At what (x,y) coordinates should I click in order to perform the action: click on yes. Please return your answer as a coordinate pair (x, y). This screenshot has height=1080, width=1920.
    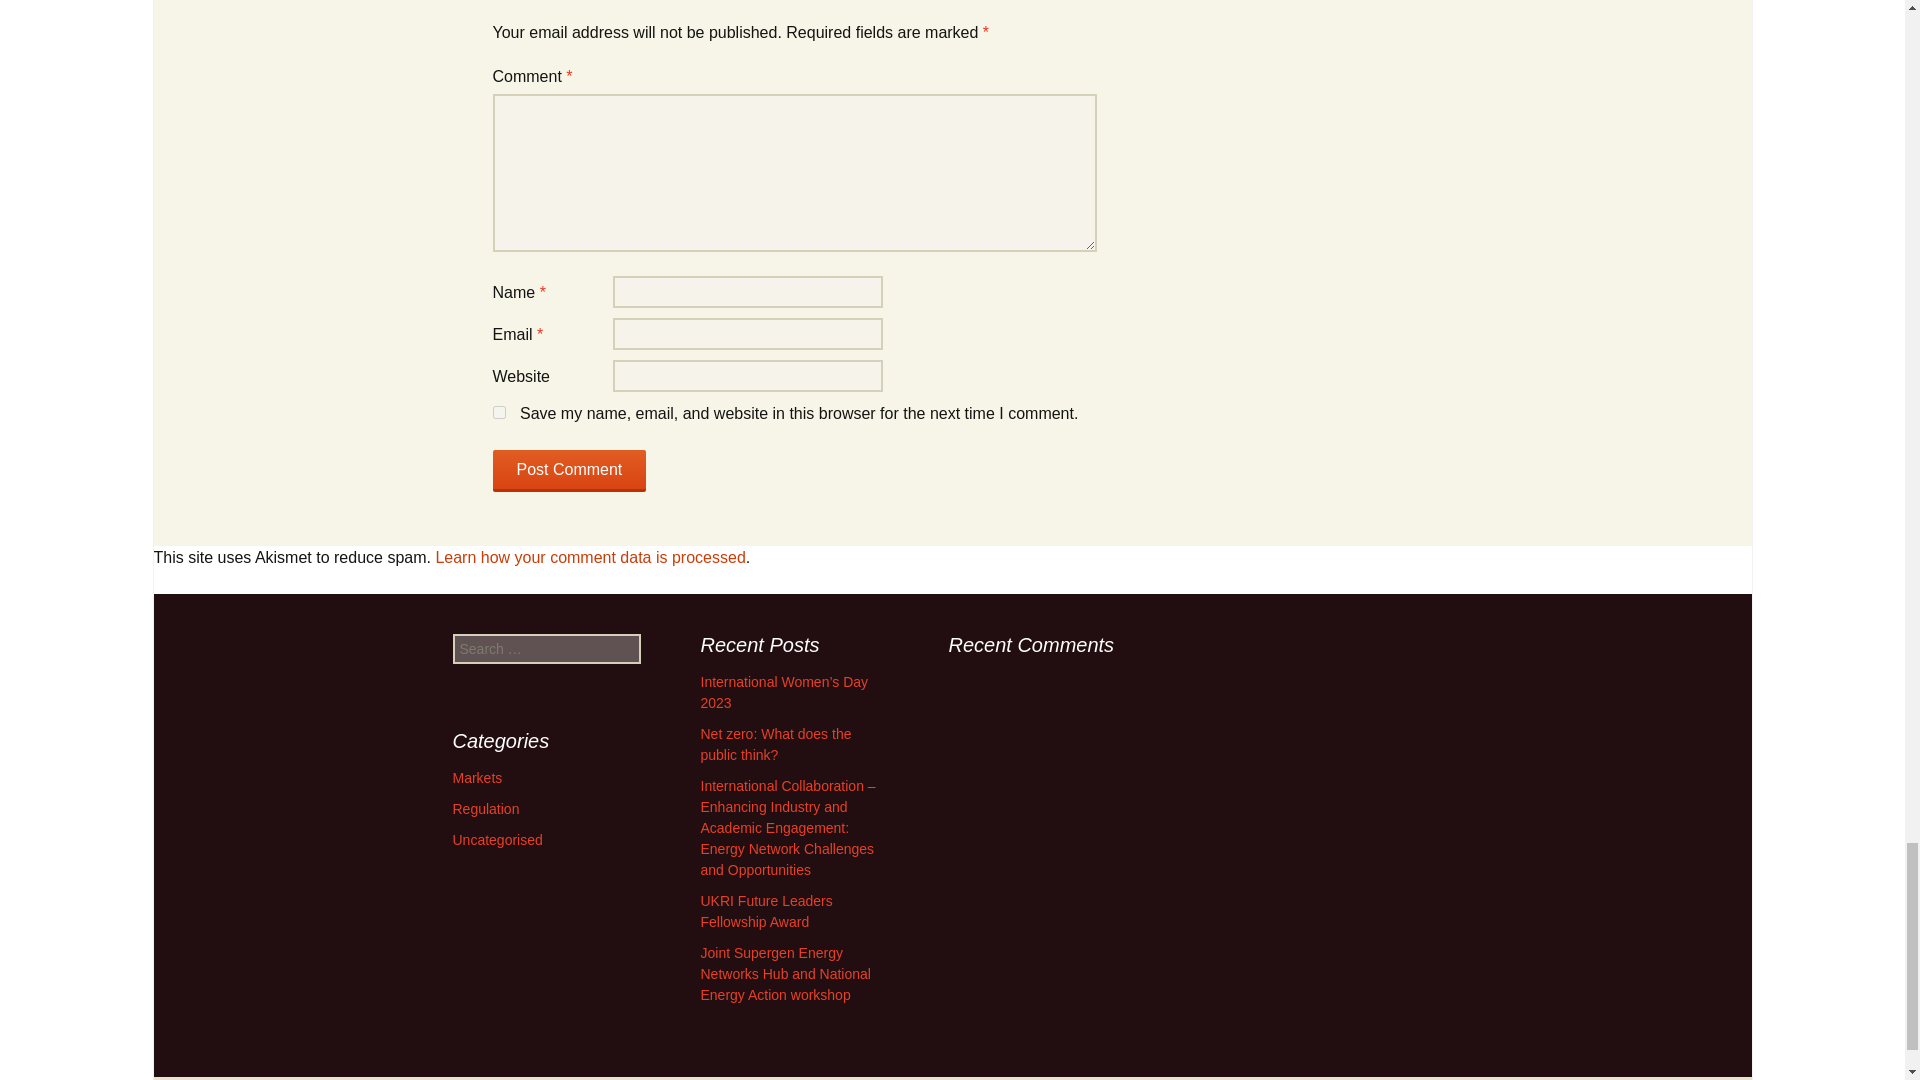
    Looking at the image, I should click on (498, 412).